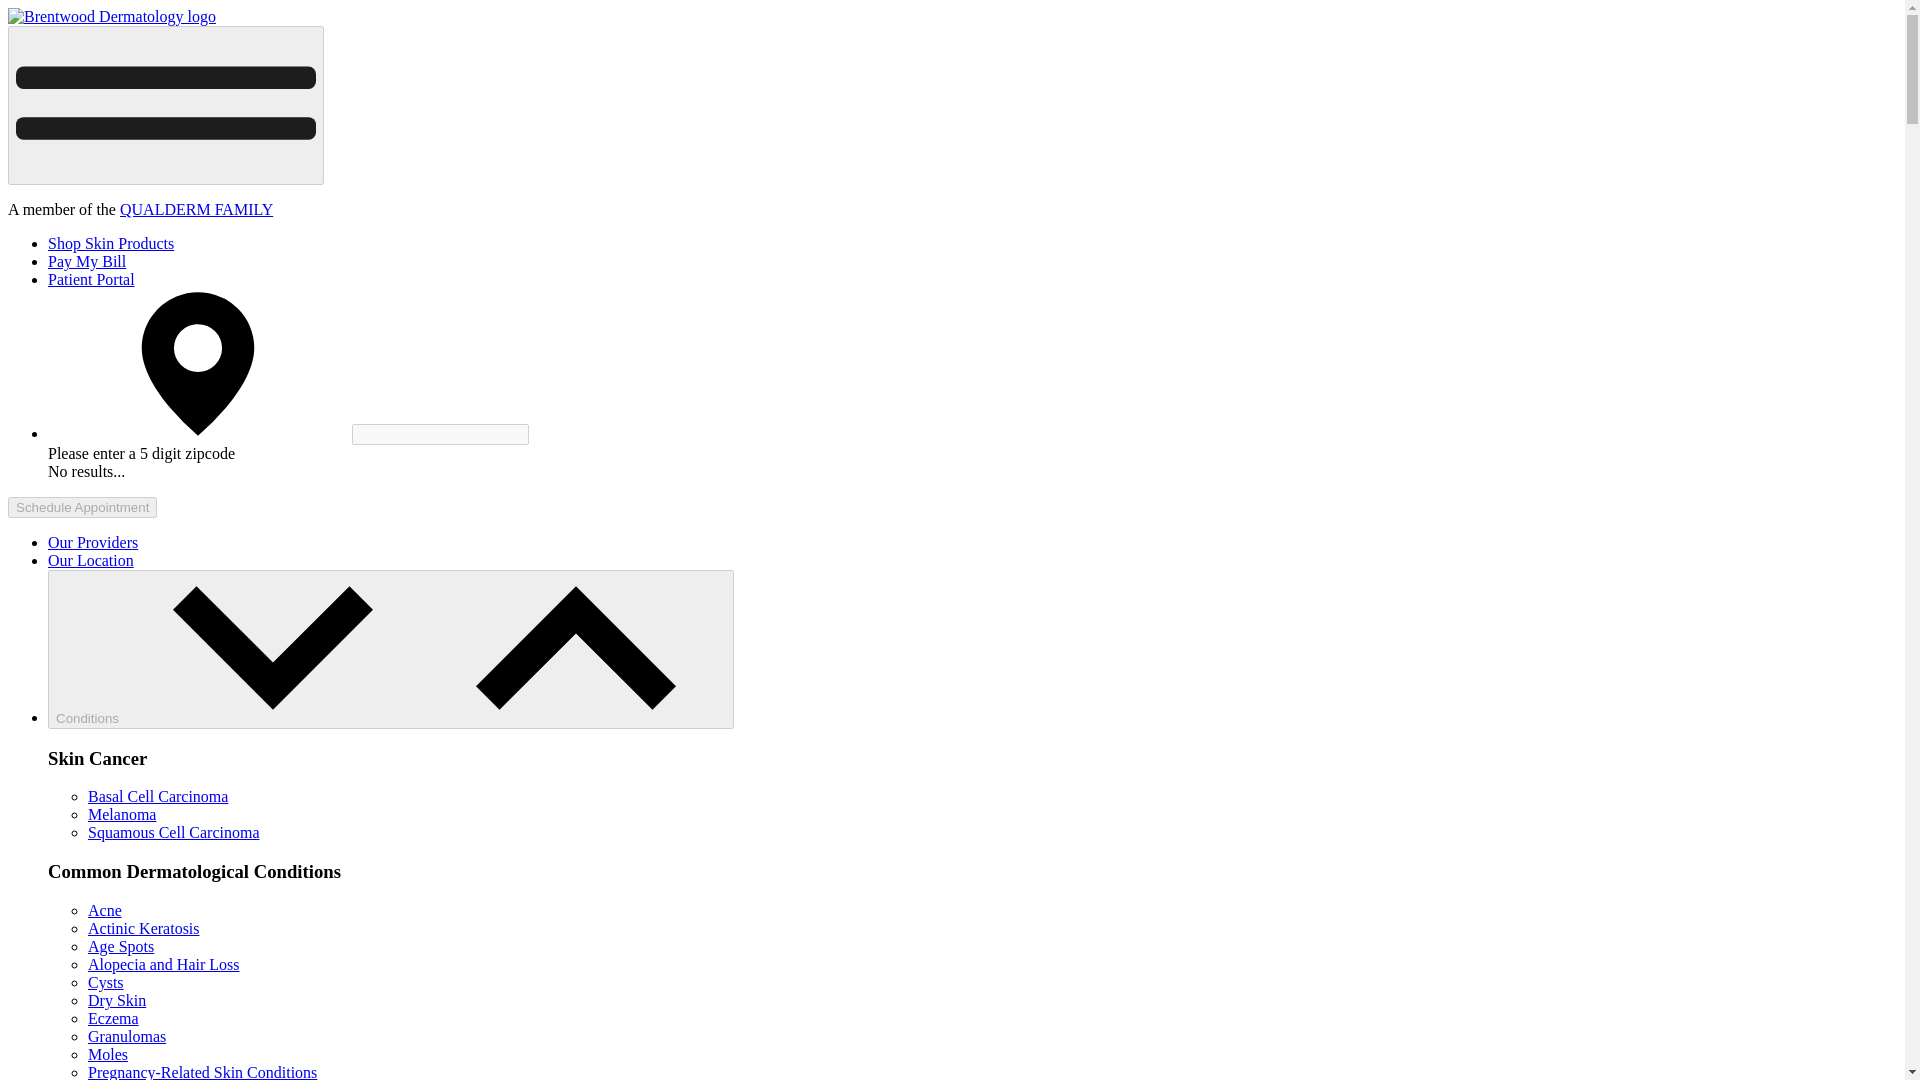  Describe the element at coordinates (91, 280) in the screenshot. I see `Patient Portal` at that location.